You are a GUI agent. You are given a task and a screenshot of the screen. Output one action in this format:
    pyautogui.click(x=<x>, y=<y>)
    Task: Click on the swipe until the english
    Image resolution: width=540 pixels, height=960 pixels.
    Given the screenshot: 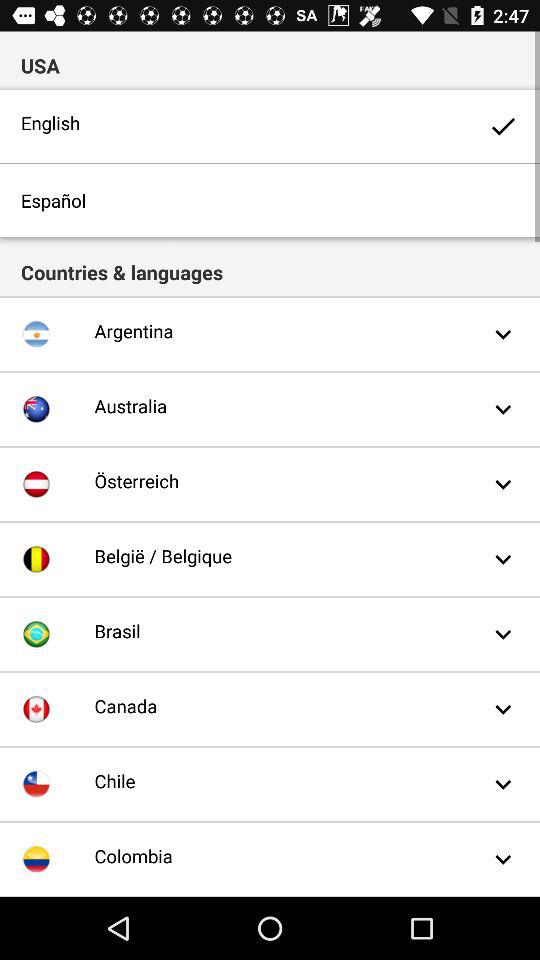 What is the action you would take?
    pyautogui.click(x=270, y=126)
    